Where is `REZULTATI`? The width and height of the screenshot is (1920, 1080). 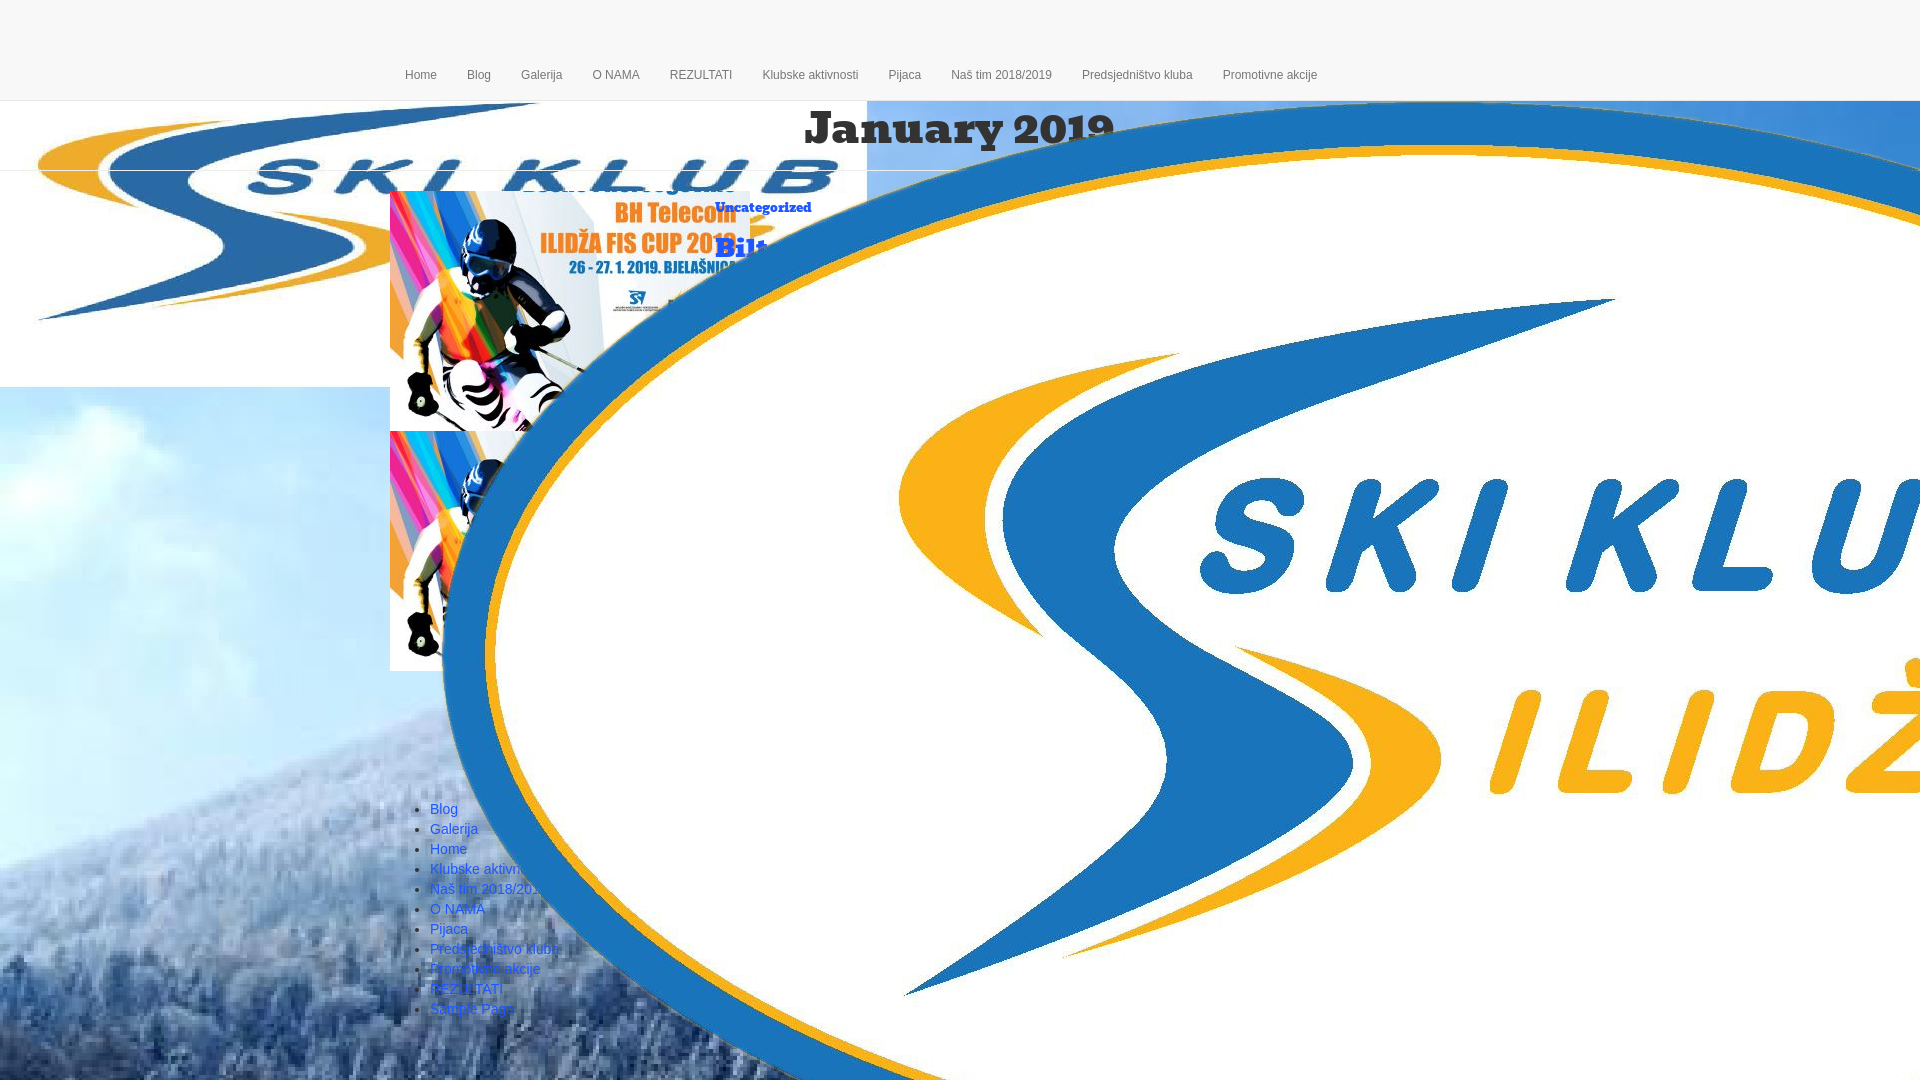 REZULTATI is located at coordinates (466, 989).